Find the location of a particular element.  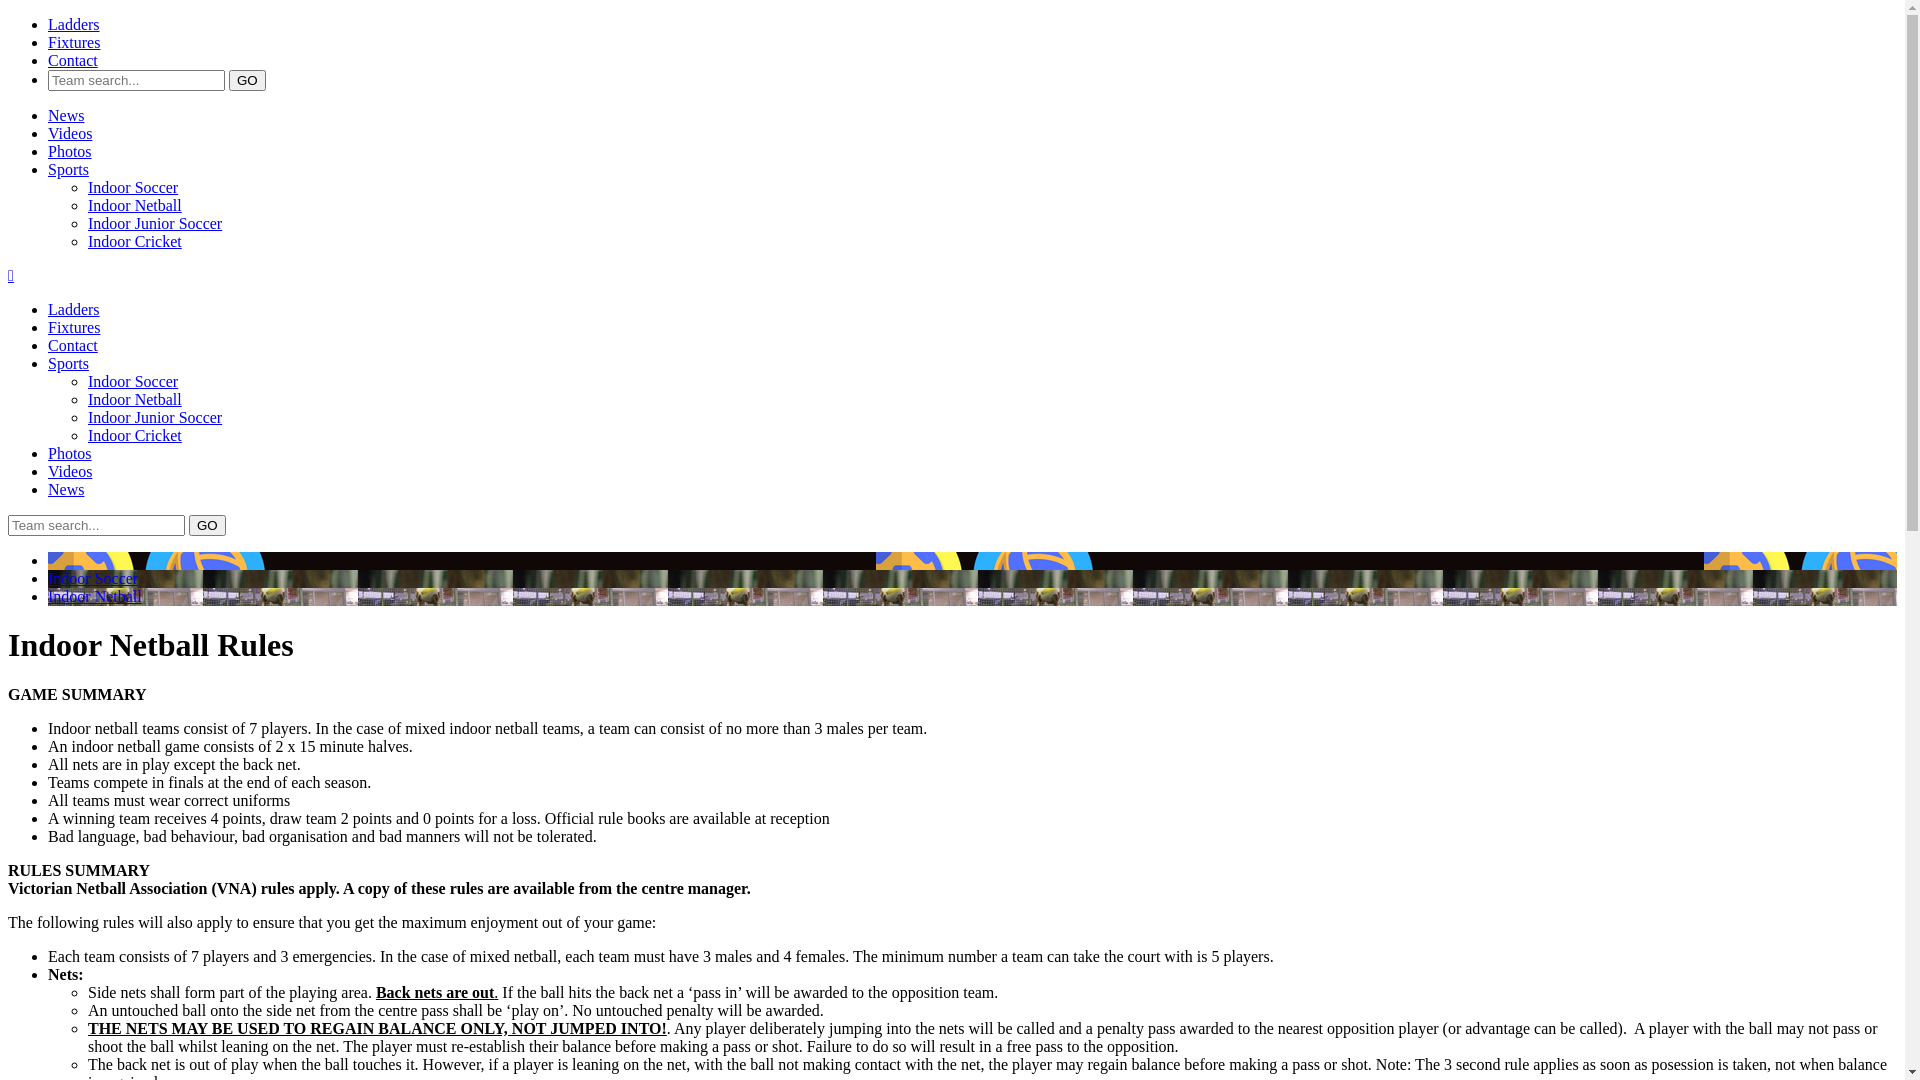

Indoor Netball is located at coordinates (135, 206).